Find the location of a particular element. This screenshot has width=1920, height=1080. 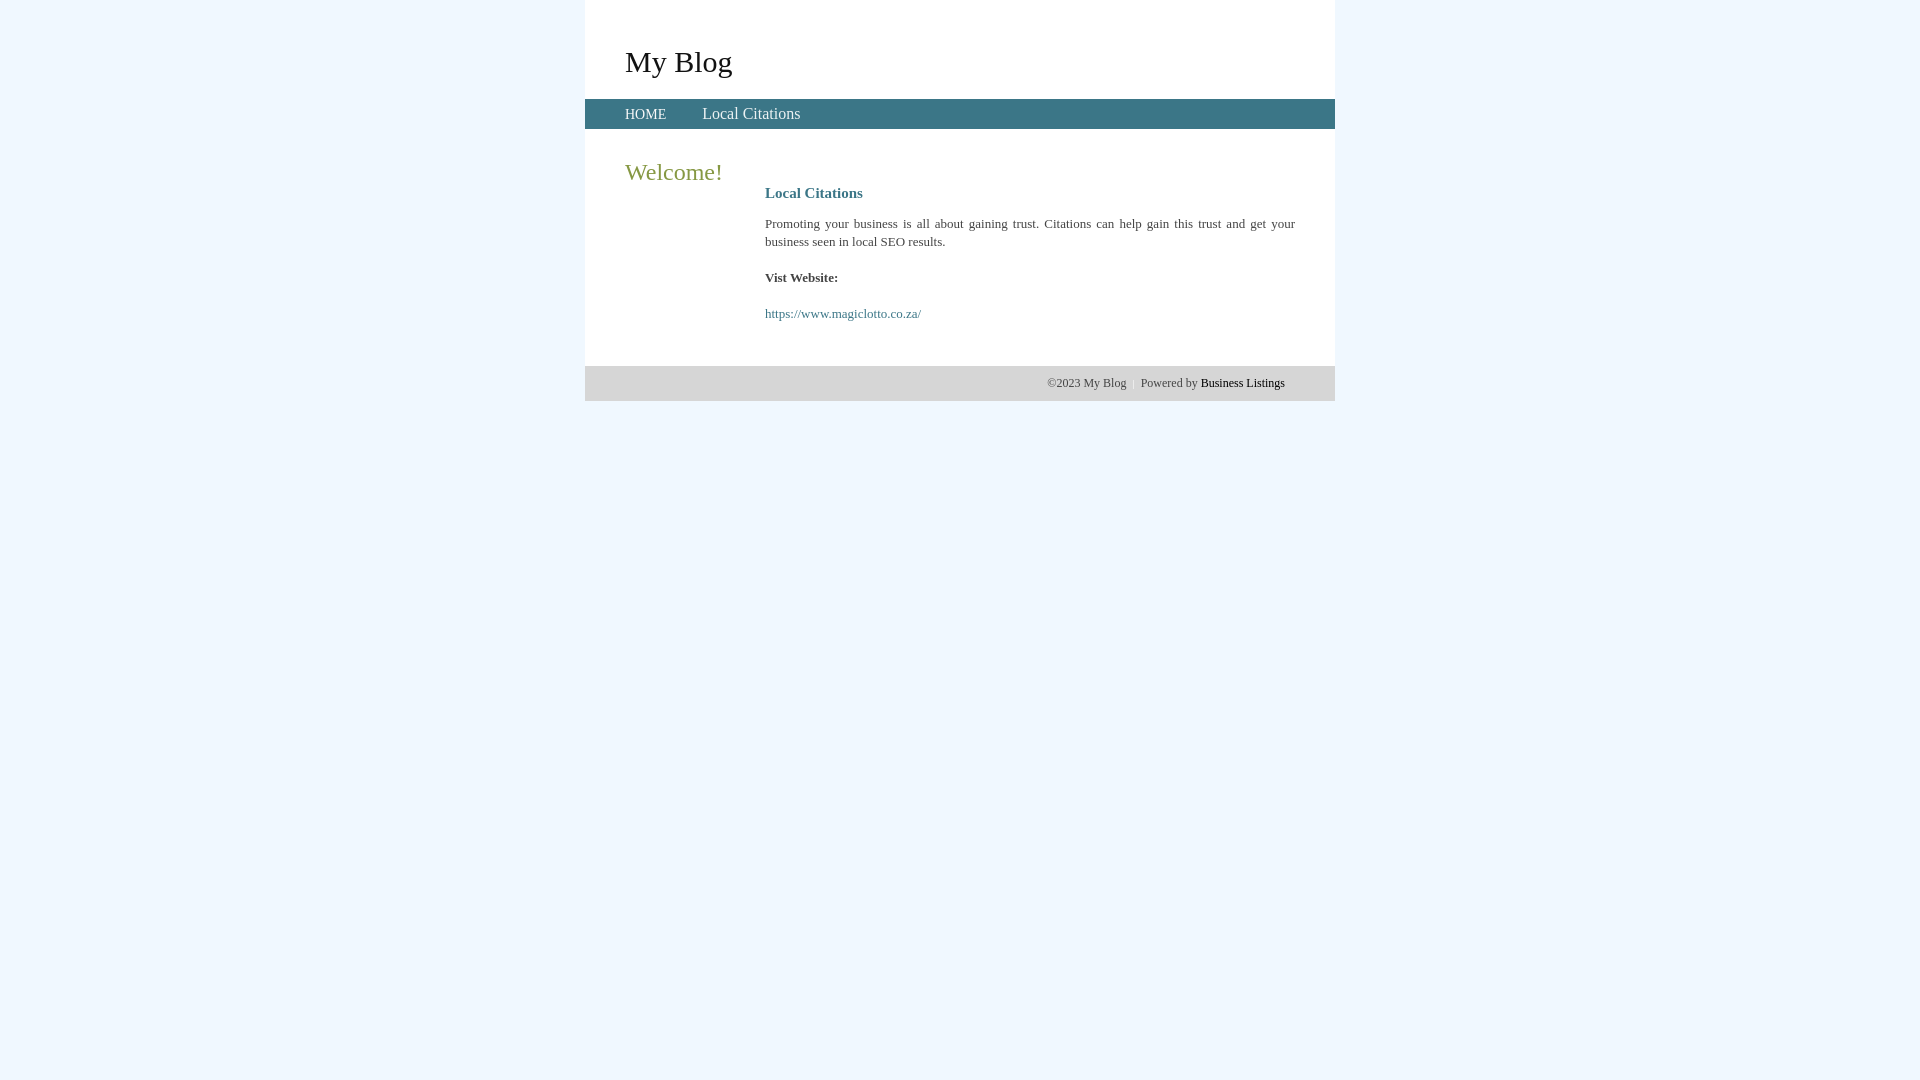

Local Citations is located at coordinates (751, 114).